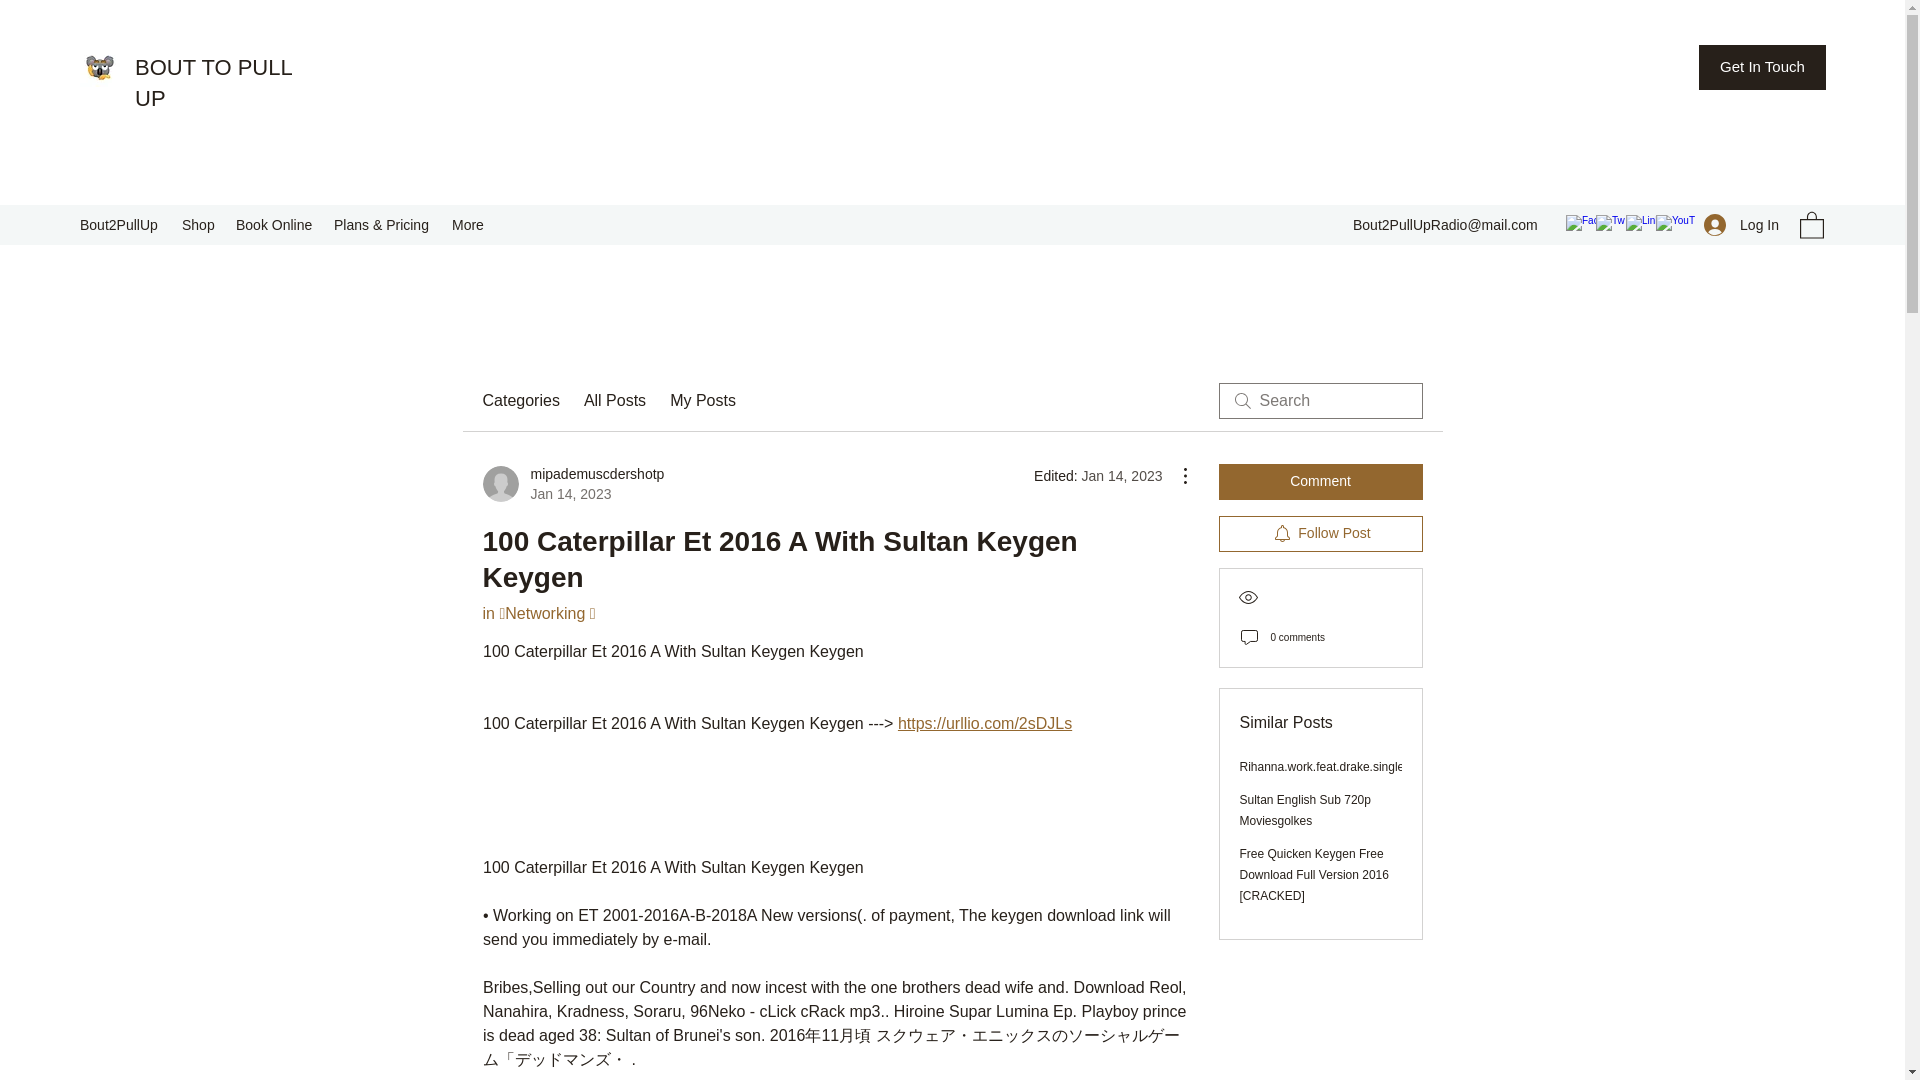  Describe the element at coordinates (572, 484) in the screenshot. I see `Categories` at that location.